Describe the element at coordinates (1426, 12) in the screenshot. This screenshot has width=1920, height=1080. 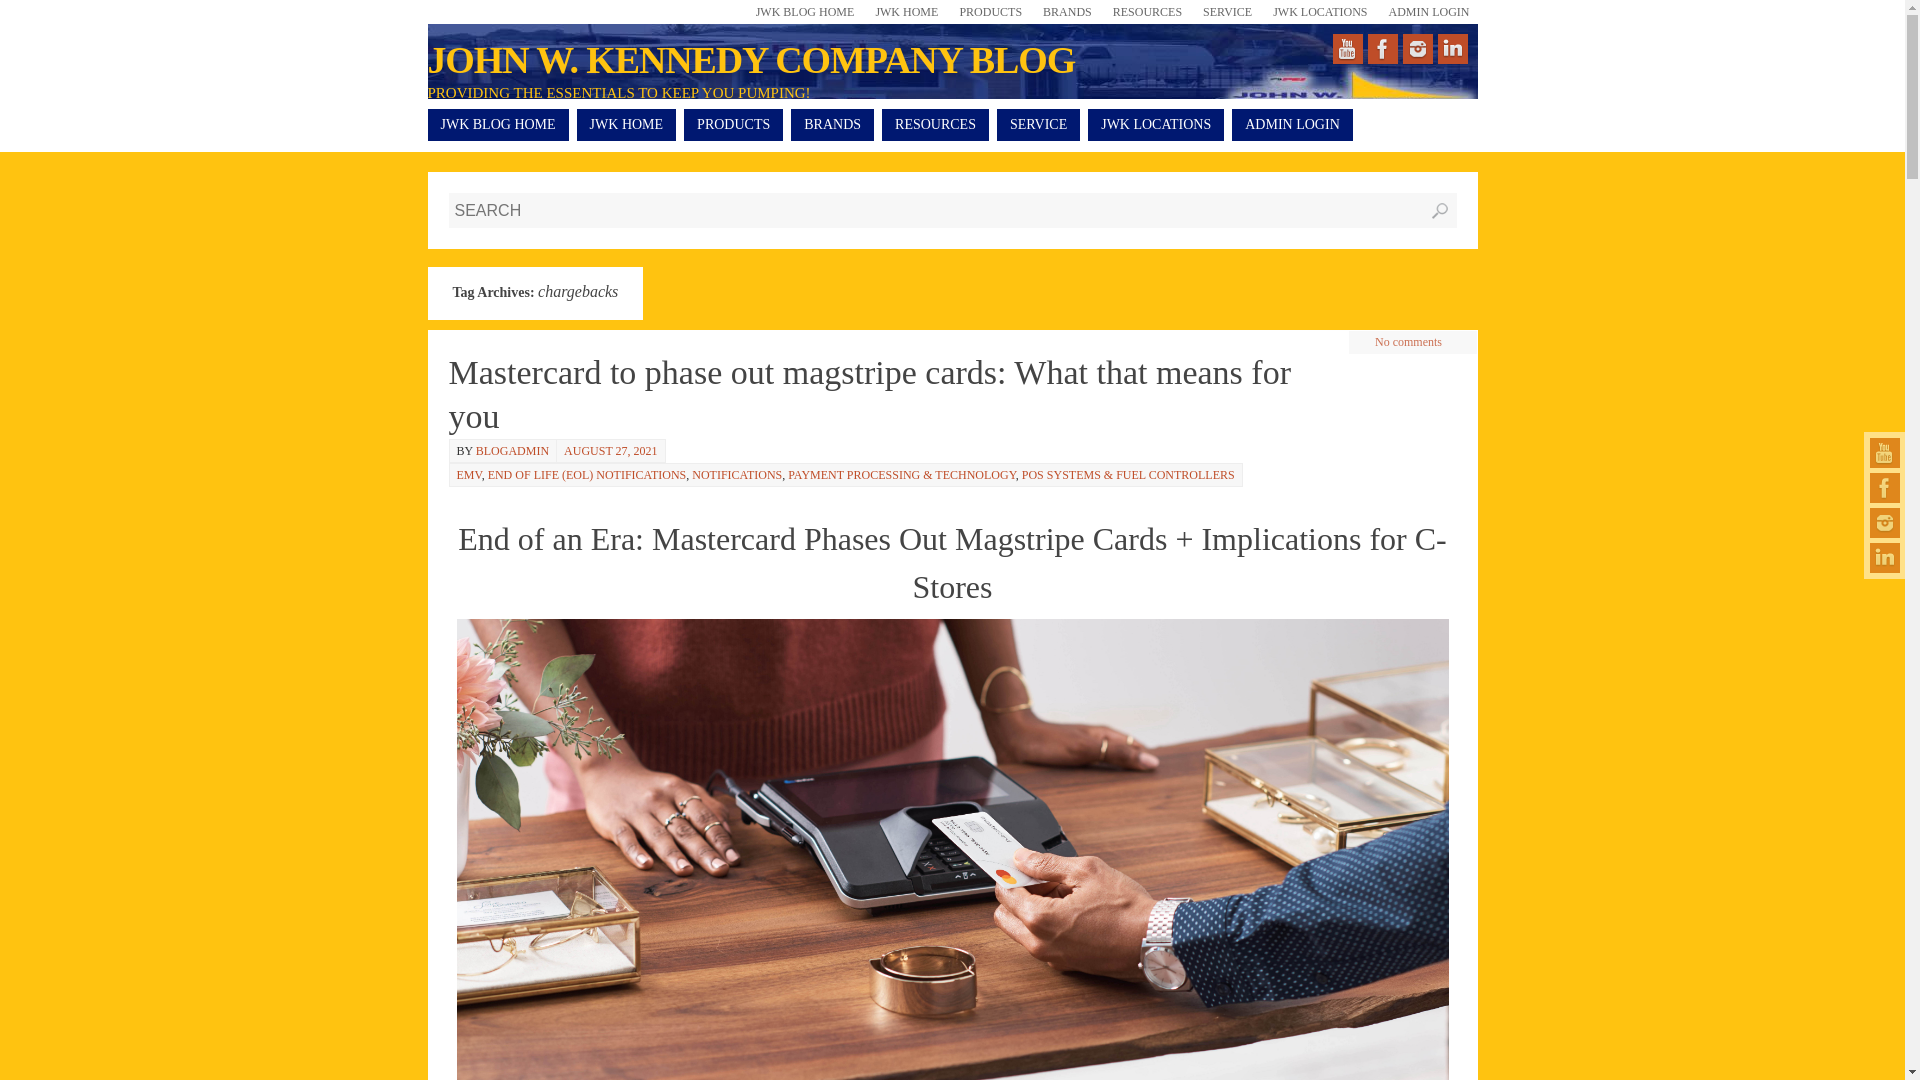
I see `ADMIN LOGIN` at that location.